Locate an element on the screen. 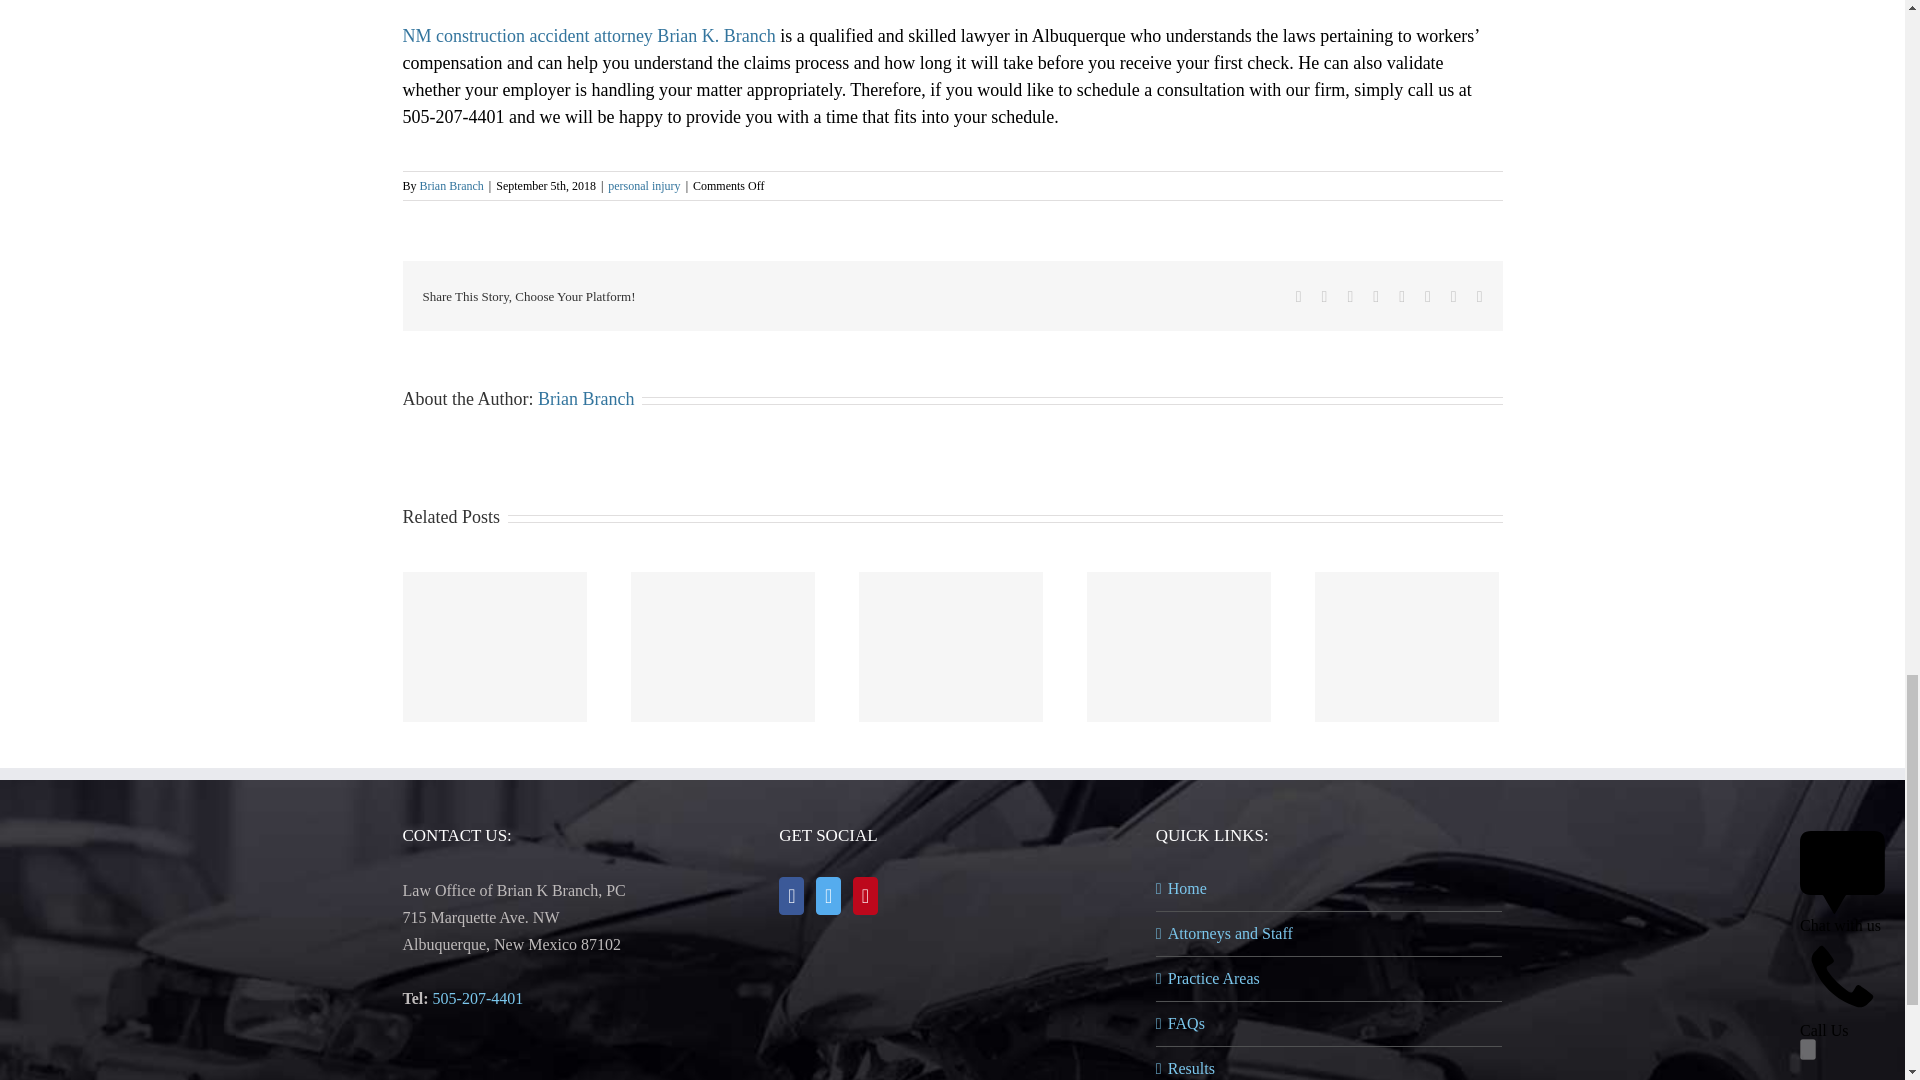 Image resolution: width=1920 pixels, height=1080 pixels. Posts by Brian Branch is located at coordinates (585, 398).